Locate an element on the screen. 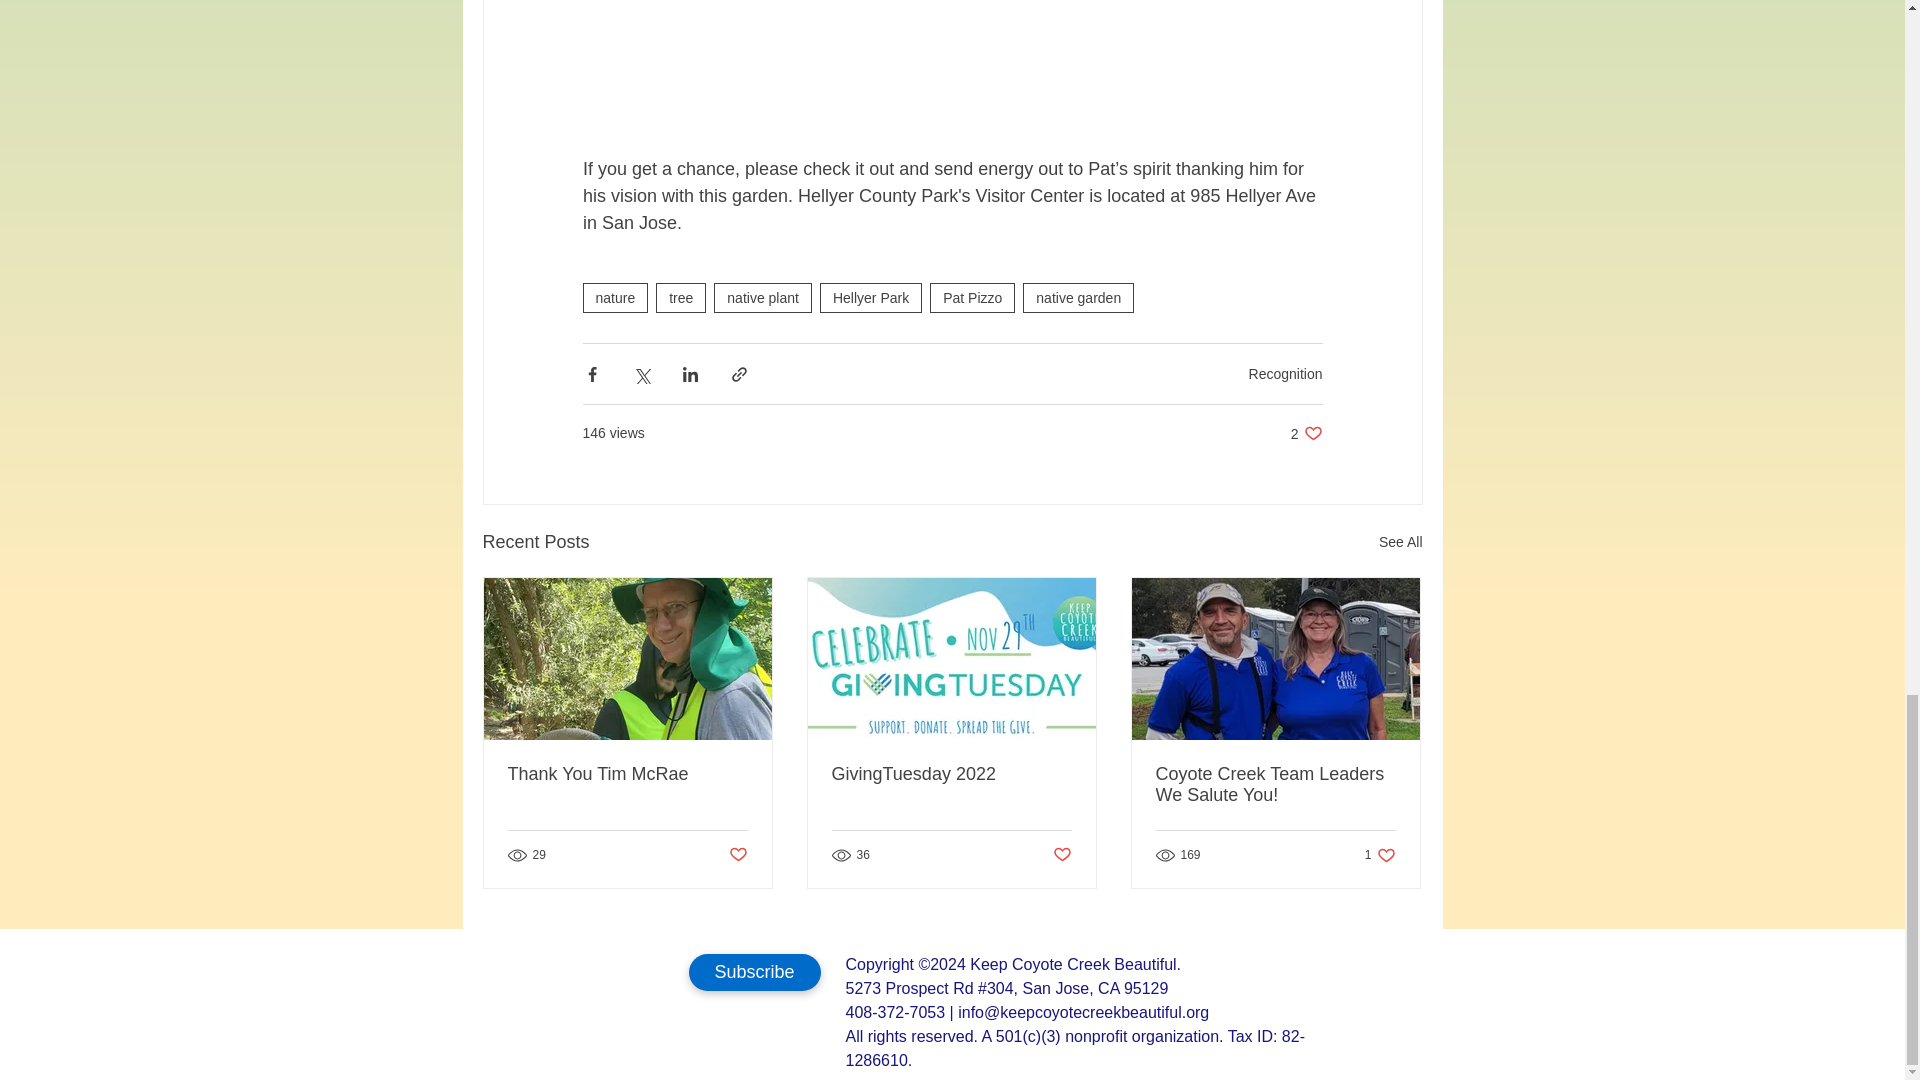 Image resolution: width=1920 pixels, height=1080 pixels. tree is located at coordinates (681, 298).